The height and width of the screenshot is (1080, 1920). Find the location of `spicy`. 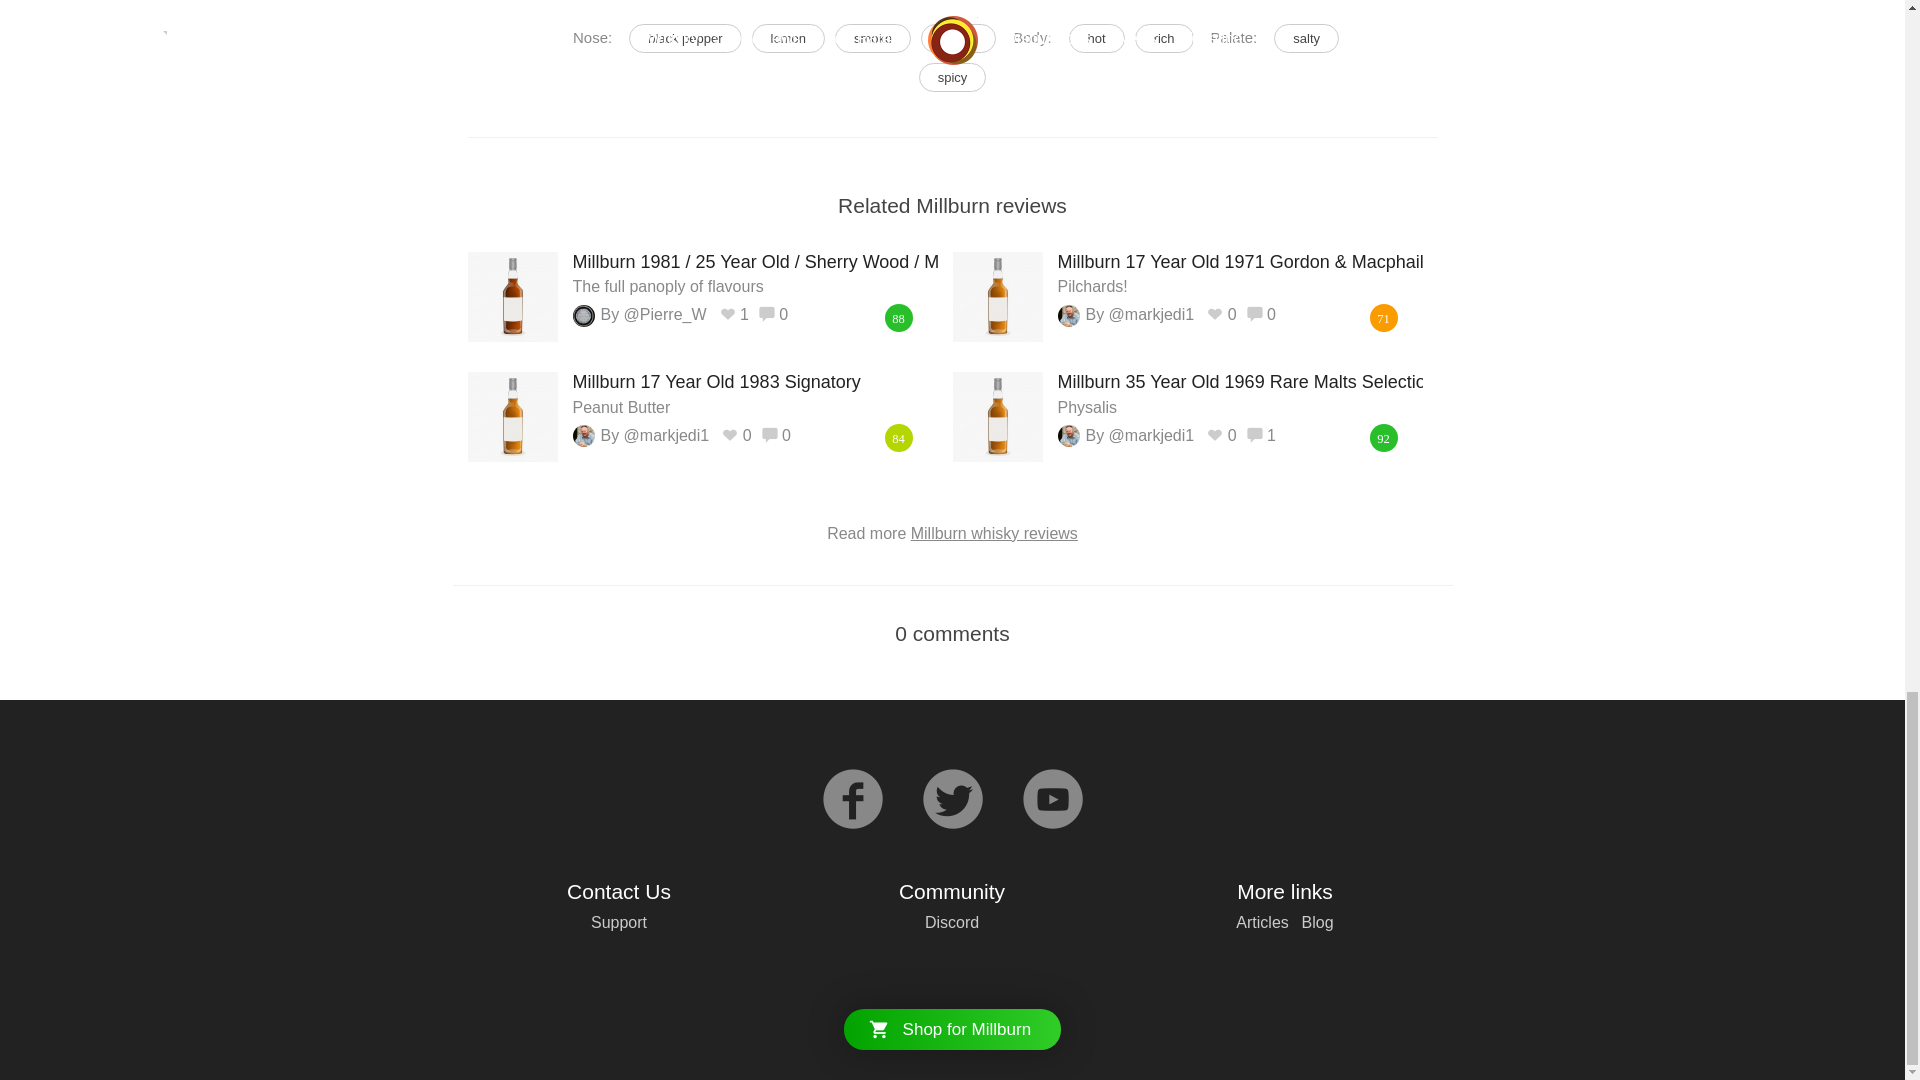

spicy is located at coordinates (1097, 38).